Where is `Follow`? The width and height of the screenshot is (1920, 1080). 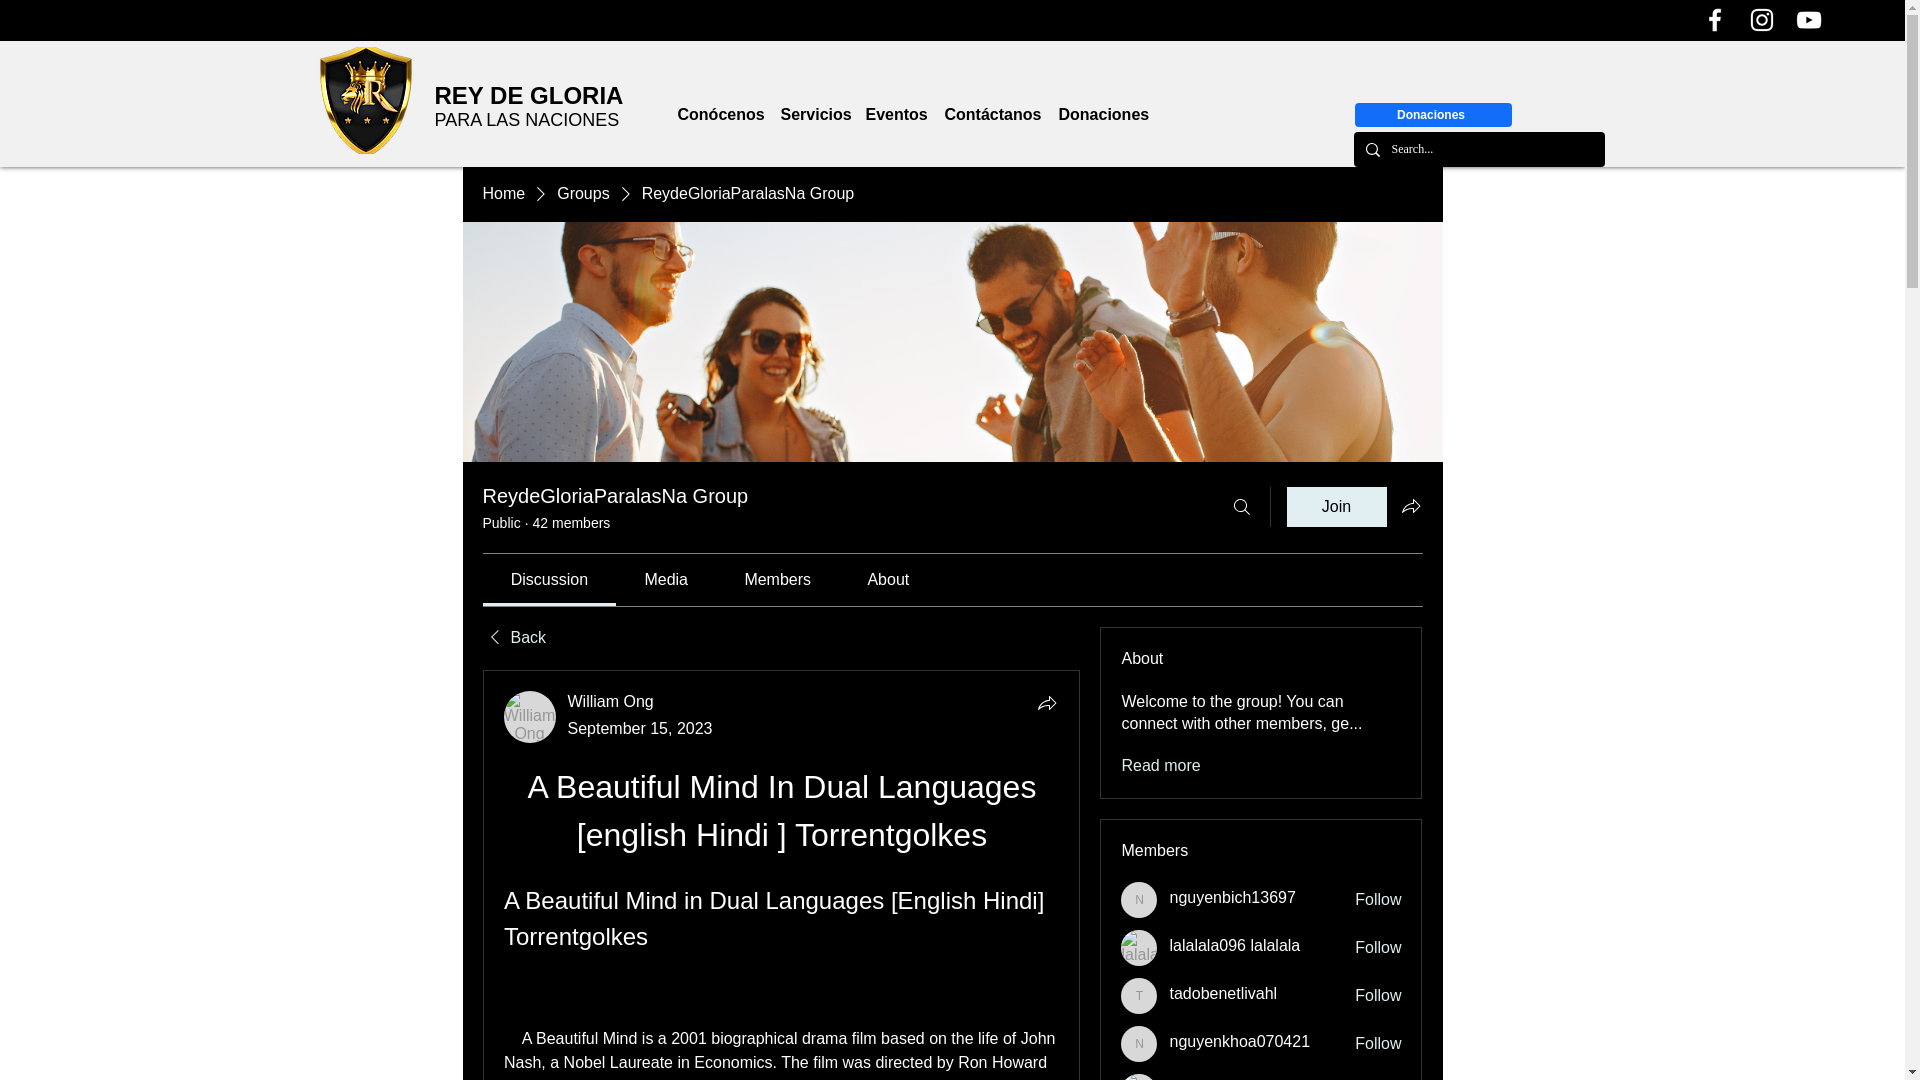
Follow is located at coordinates (1378, 995).